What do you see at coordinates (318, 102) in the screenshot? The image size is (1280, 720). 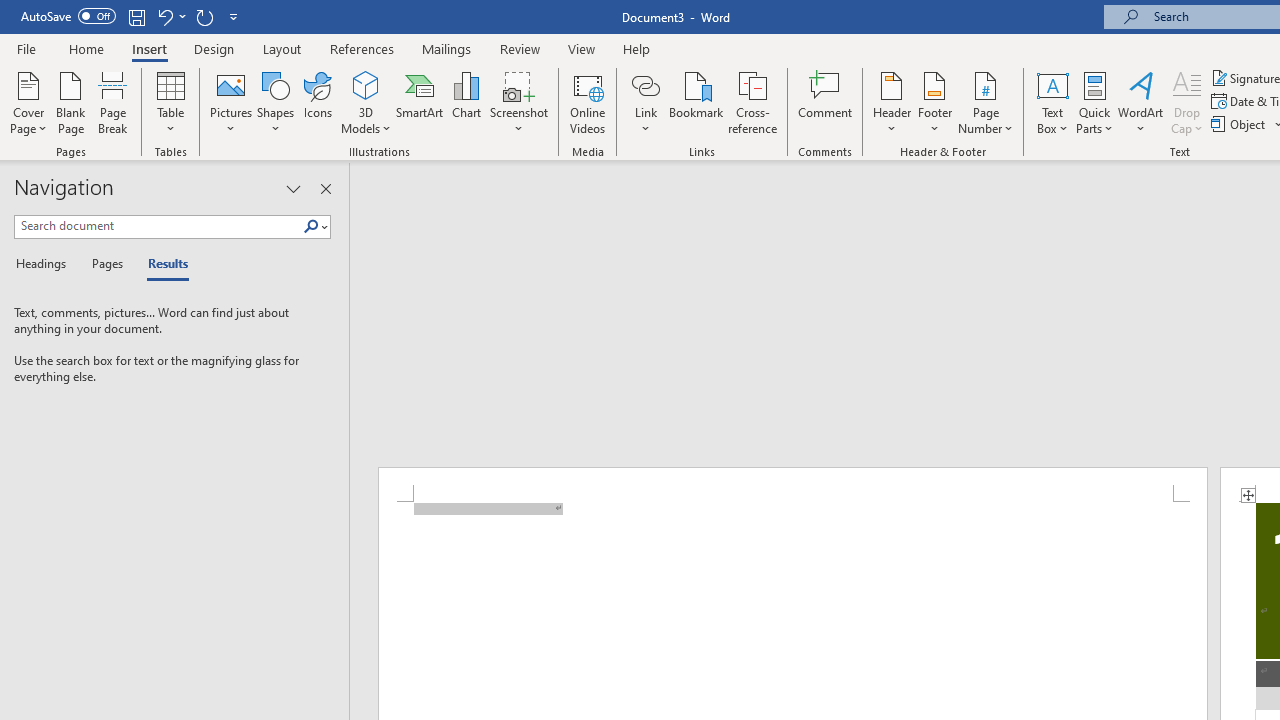 I see `Icons` at bounding box center [318, 102].